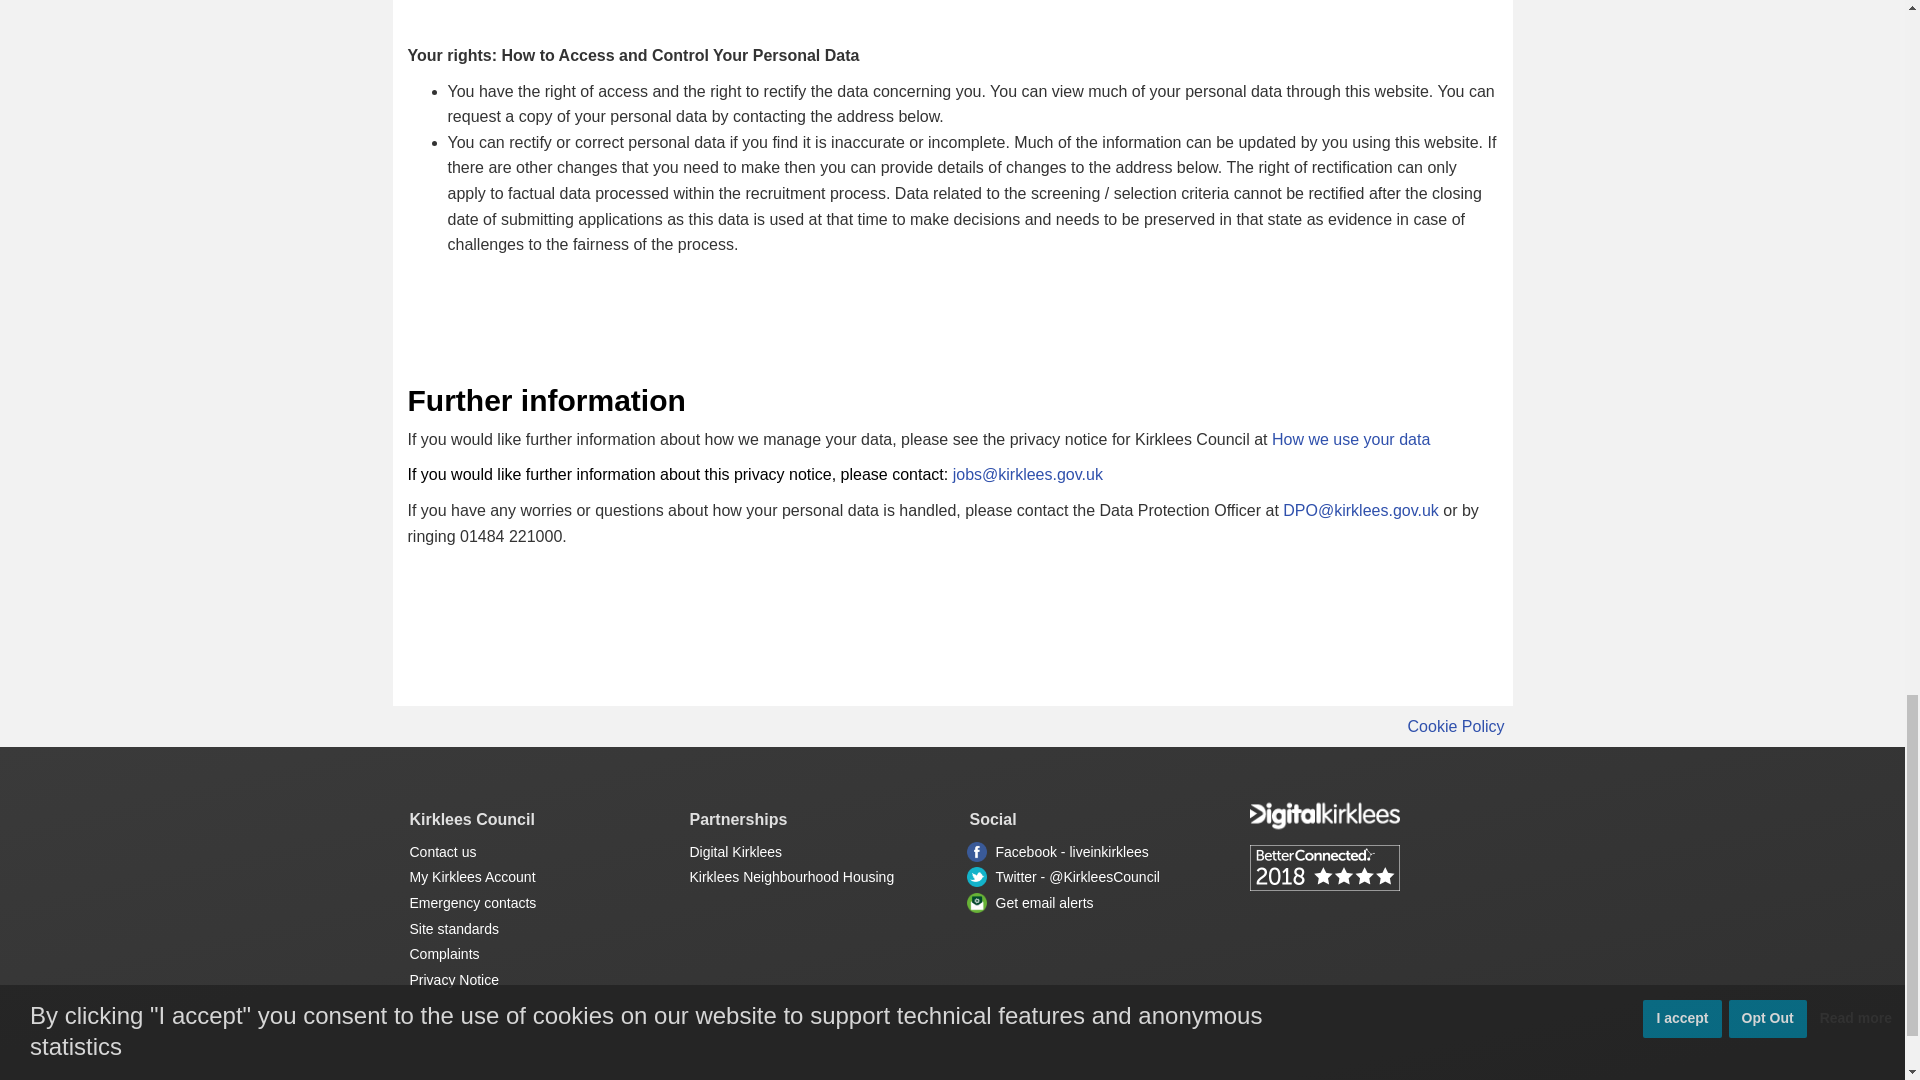 This screenshot has height=1080, width=1920. Describe the element at coordinates (976, 876) in the screenshot. I see `Kirklees Council Twitter` at that location.